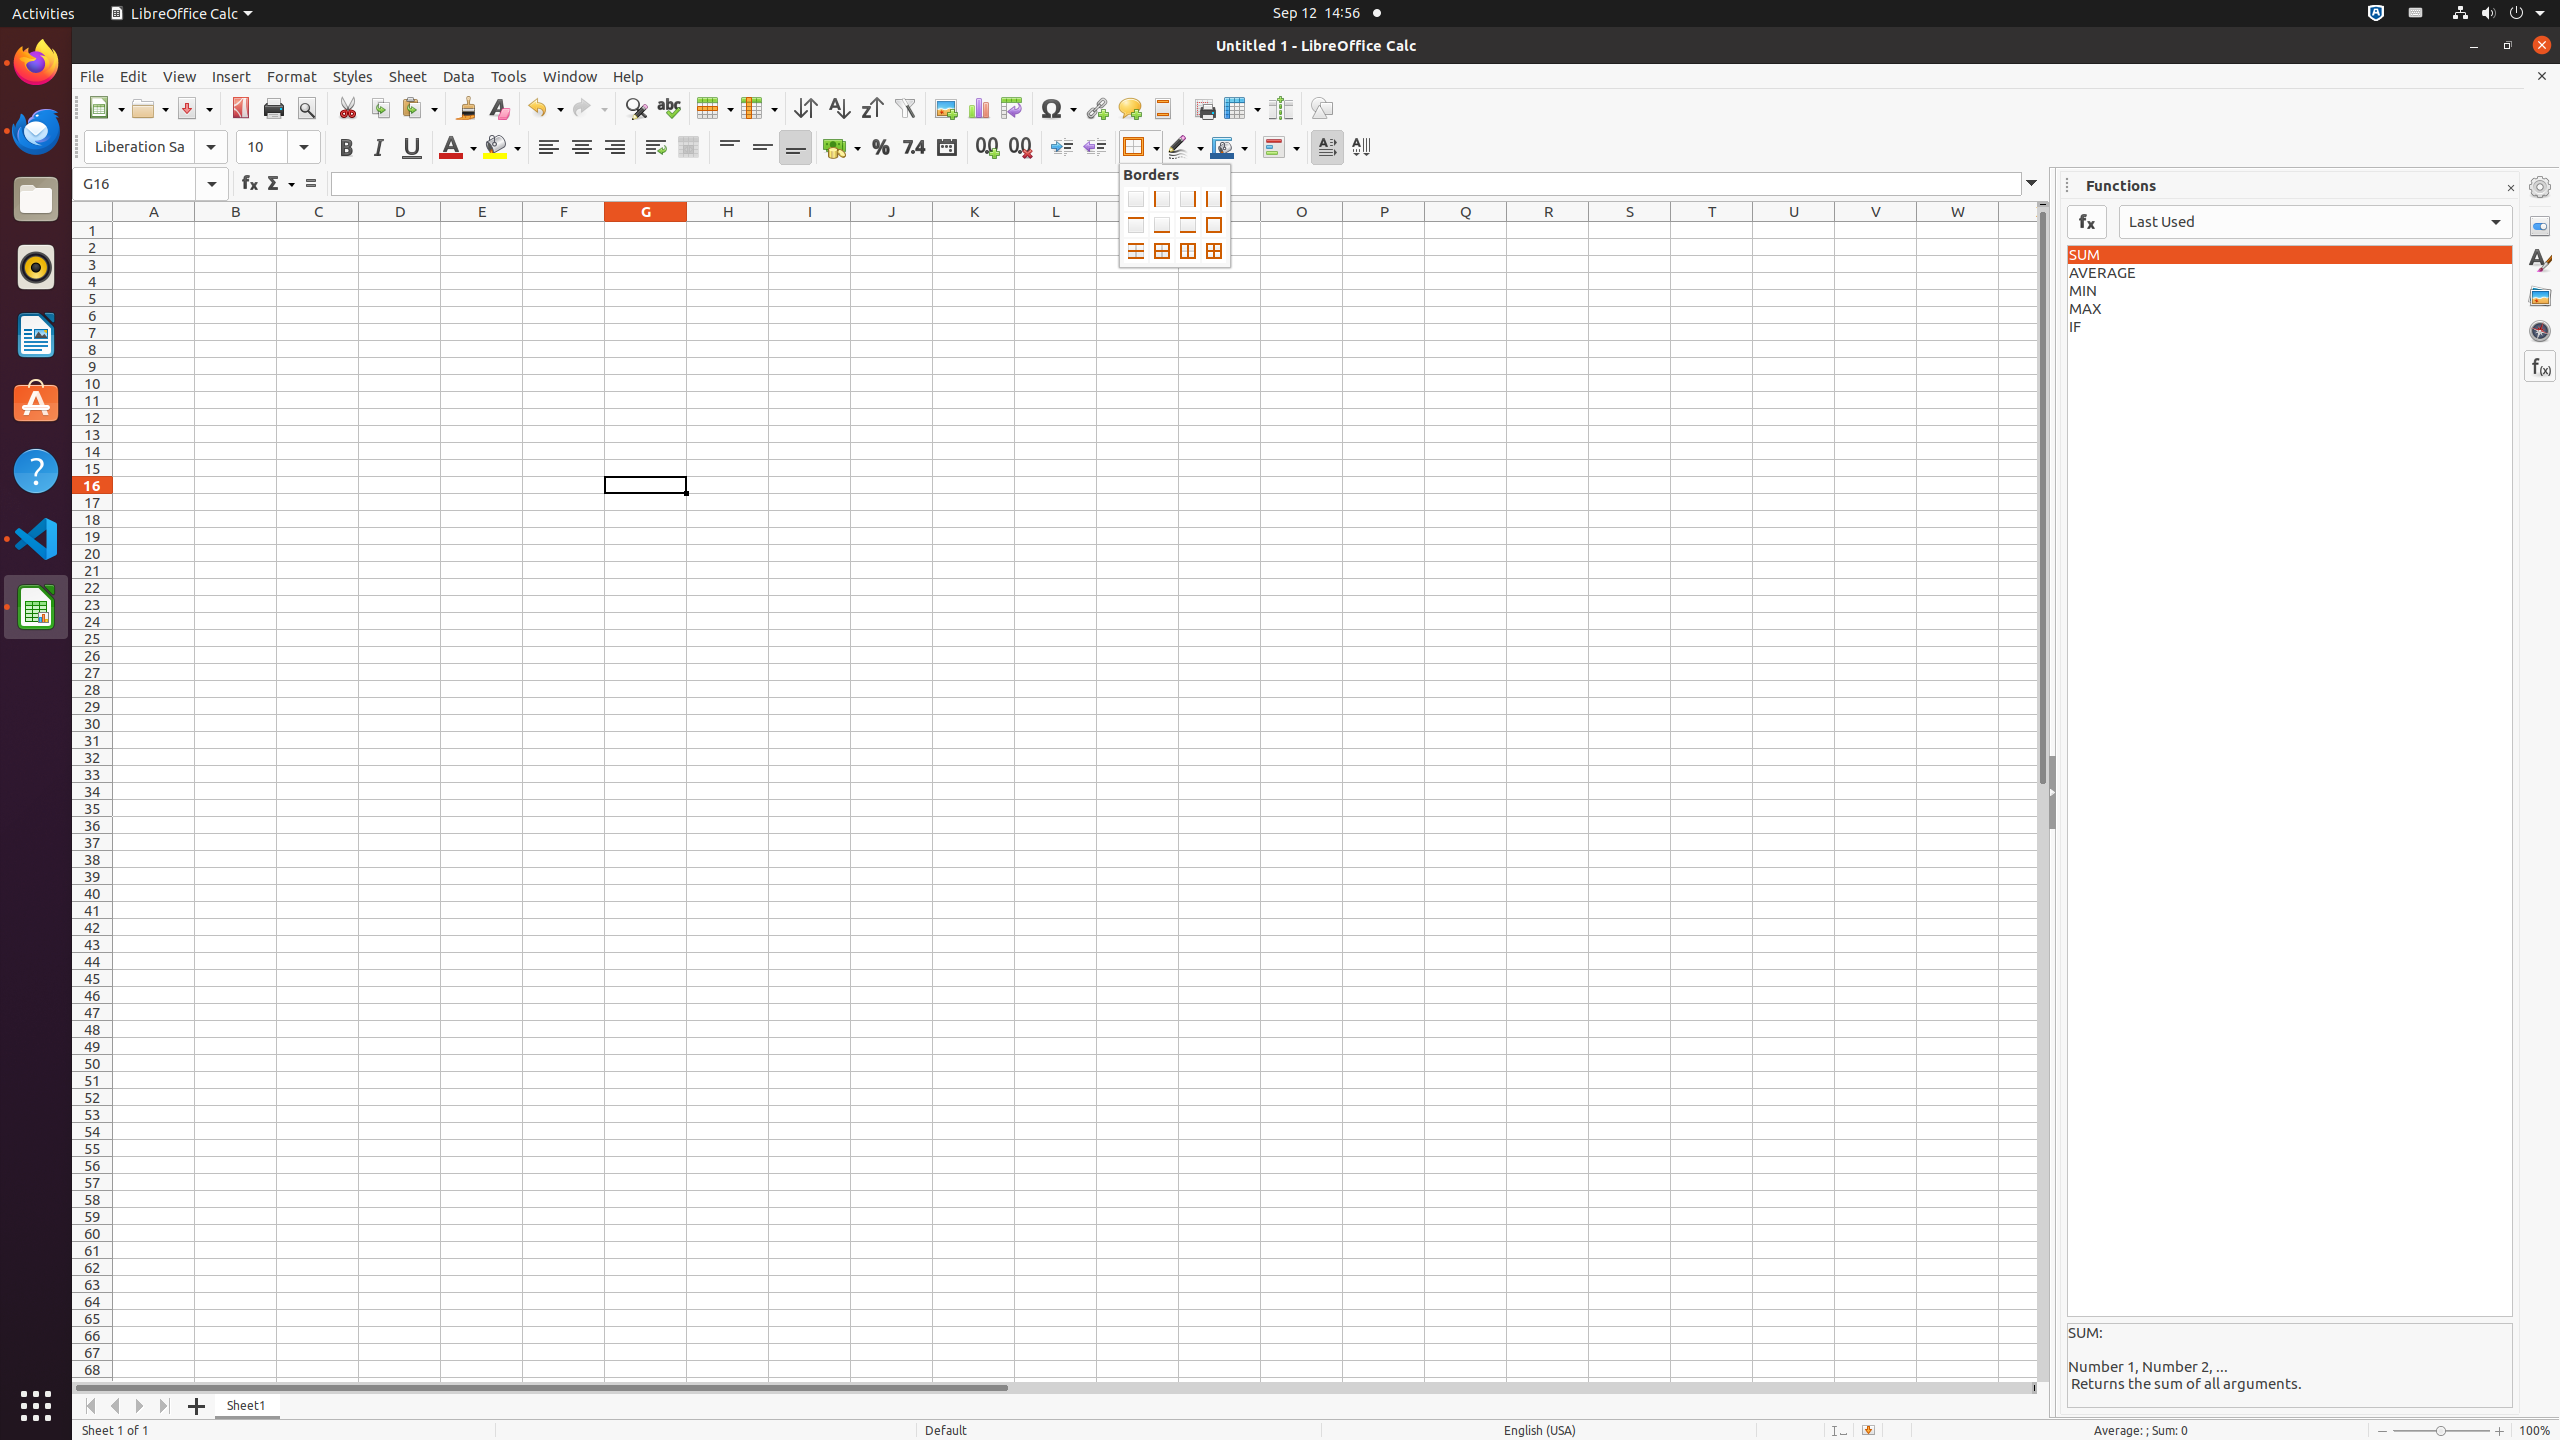 Image resolution: width=2560 pixels, height=1440 pixels. Describe the element at coordinates (36, 1406) in the screenshot. I see `Show Applications` at that location.